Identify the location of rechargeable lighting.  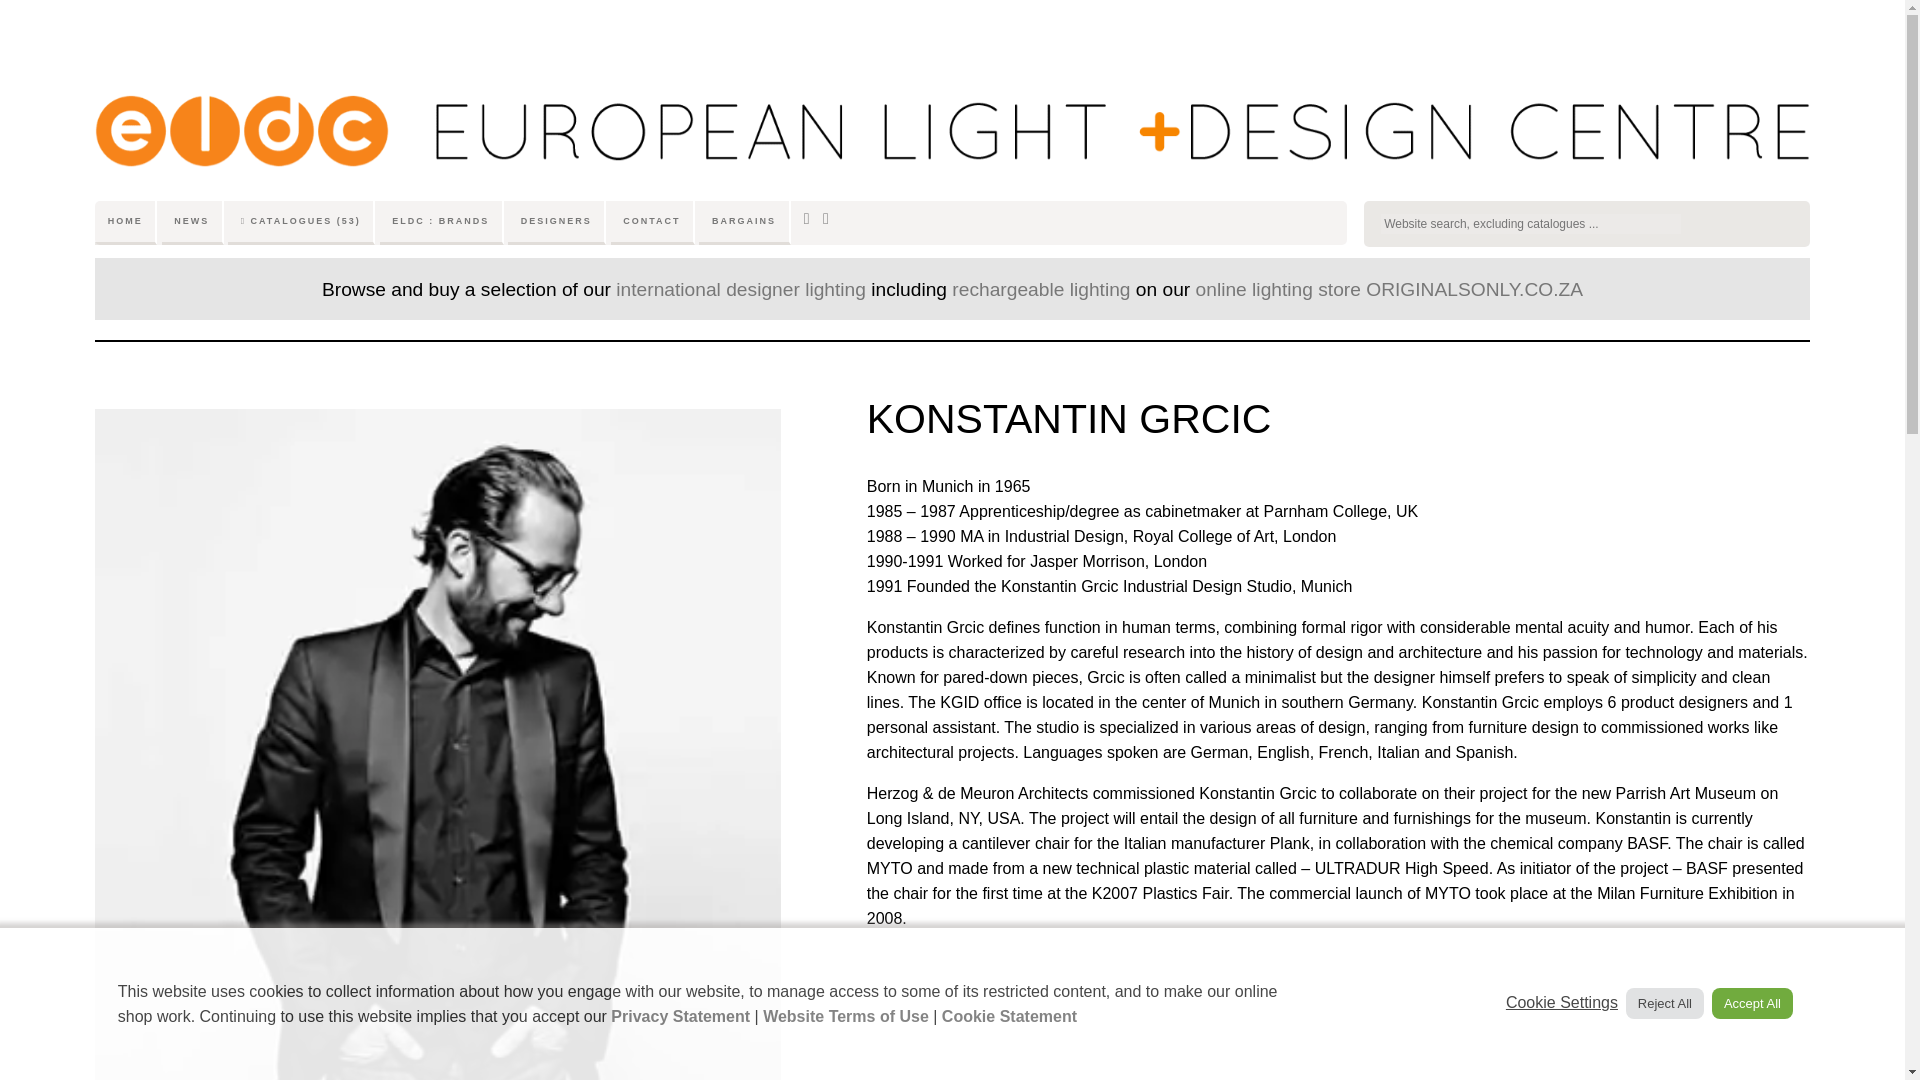
(1041, 289).